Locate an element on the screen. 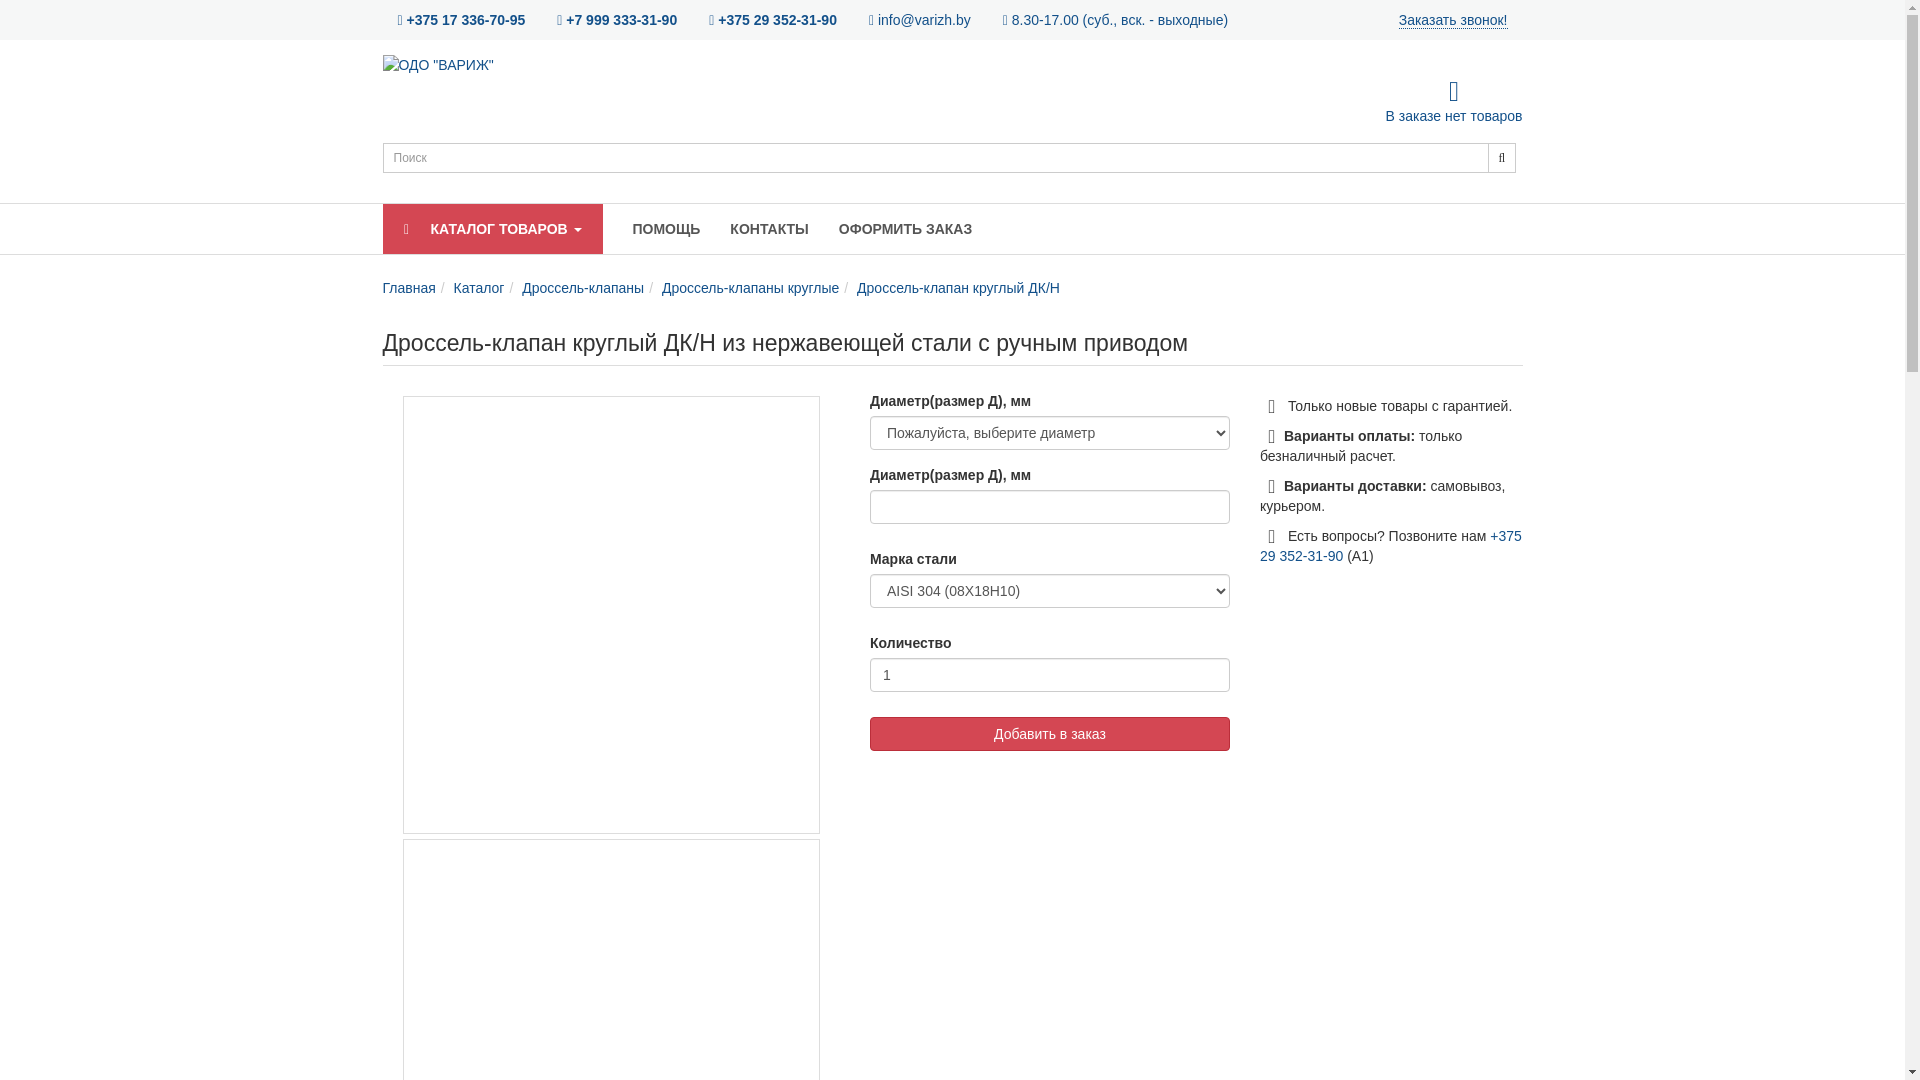 The width and height of the screenshot is (1920, 1080). +375 17 336-70-95 is located at coordinates (461, 20).